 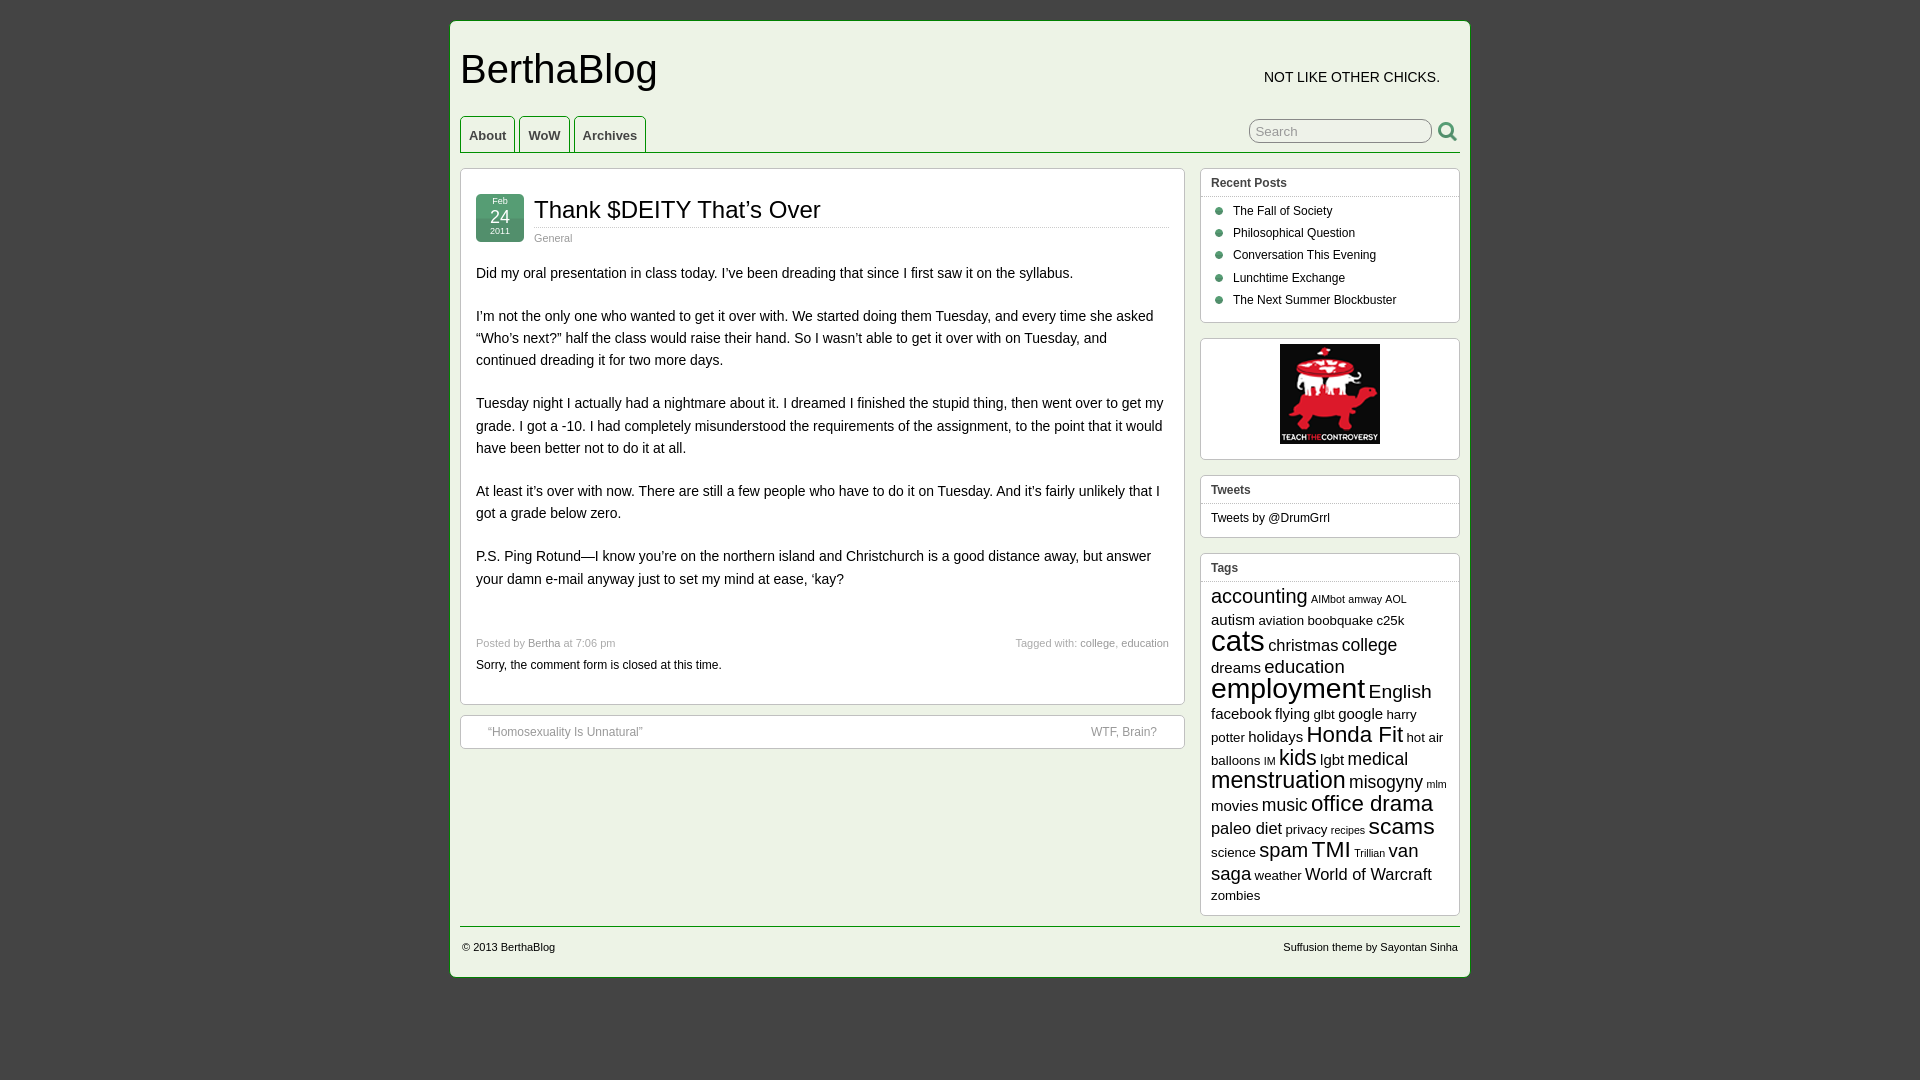 What do you see at coordinates (1282, 211) in the screenshot?
I see `The Fall of Society` at bounding box center [1282, 211].